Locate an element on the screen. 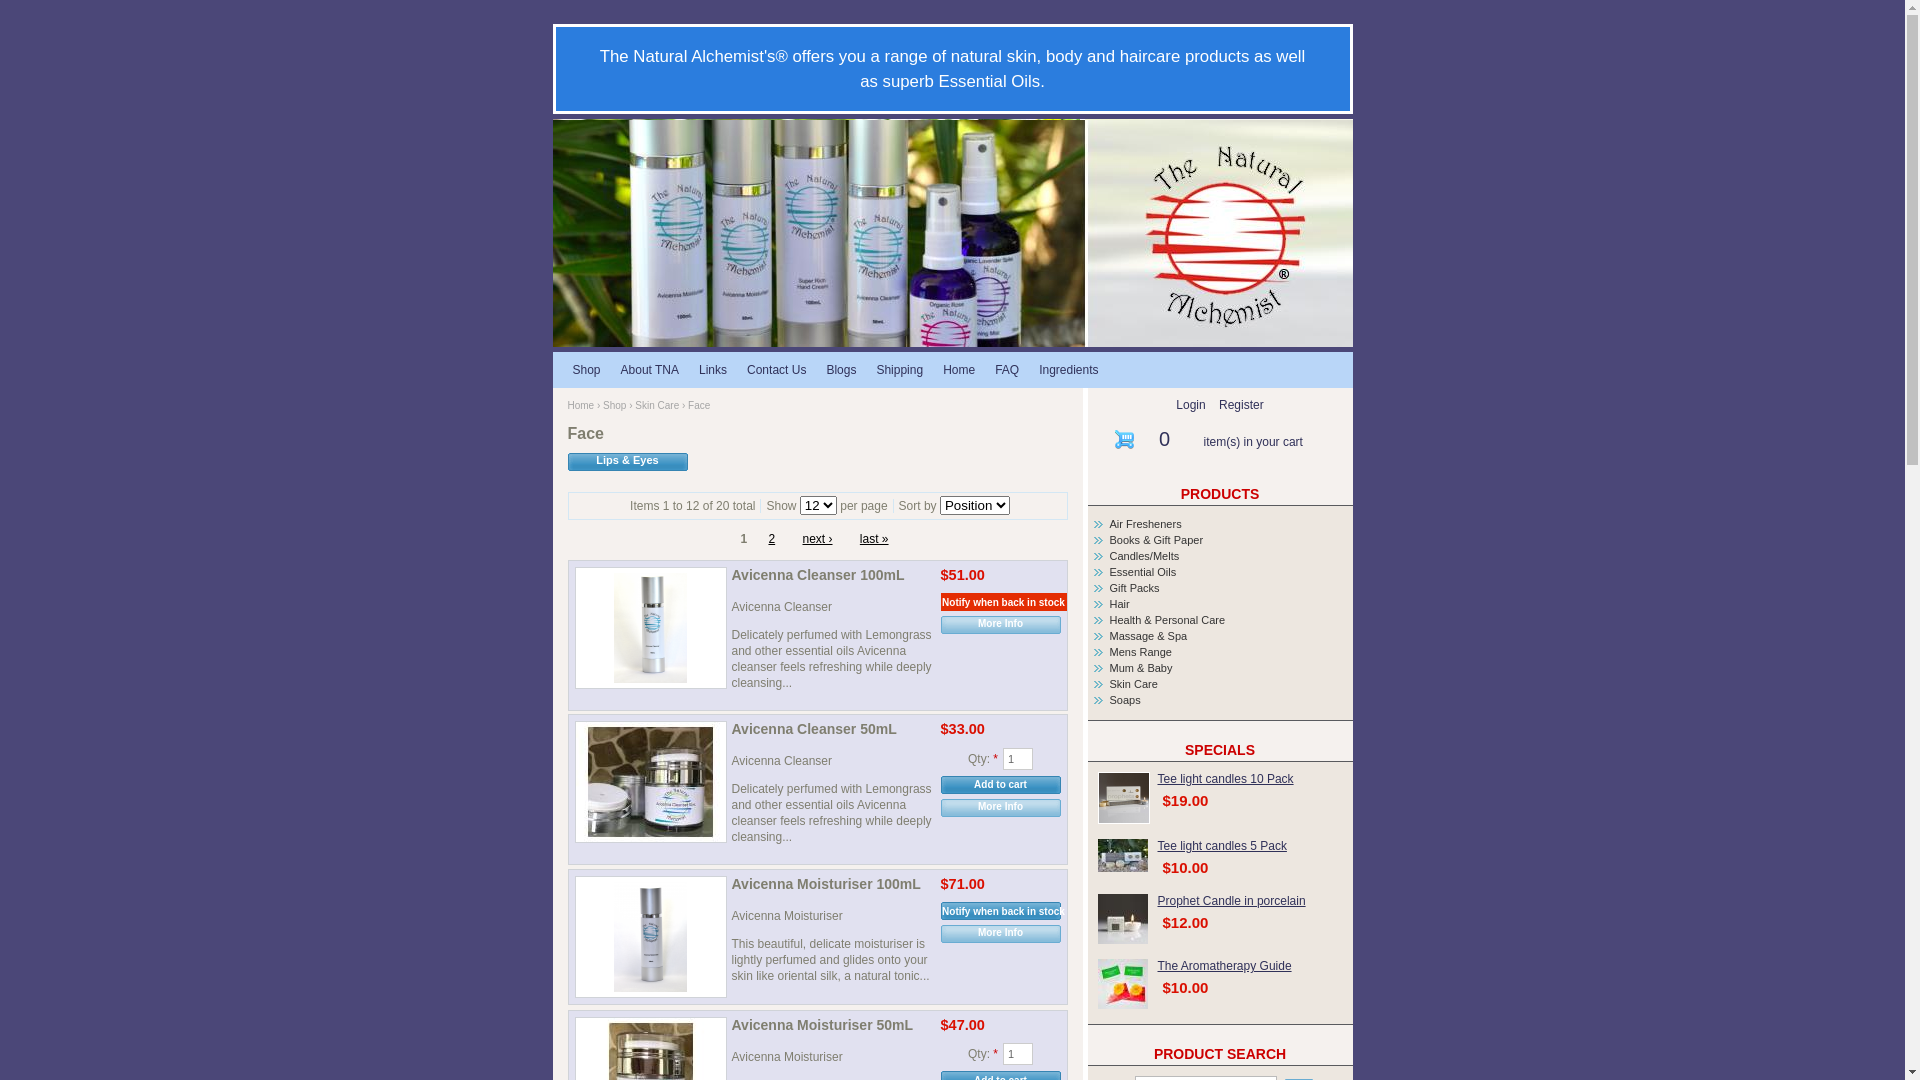 This screenshot has height=1080, width=1920. Skin Care is located at coordinates (1134, 684).